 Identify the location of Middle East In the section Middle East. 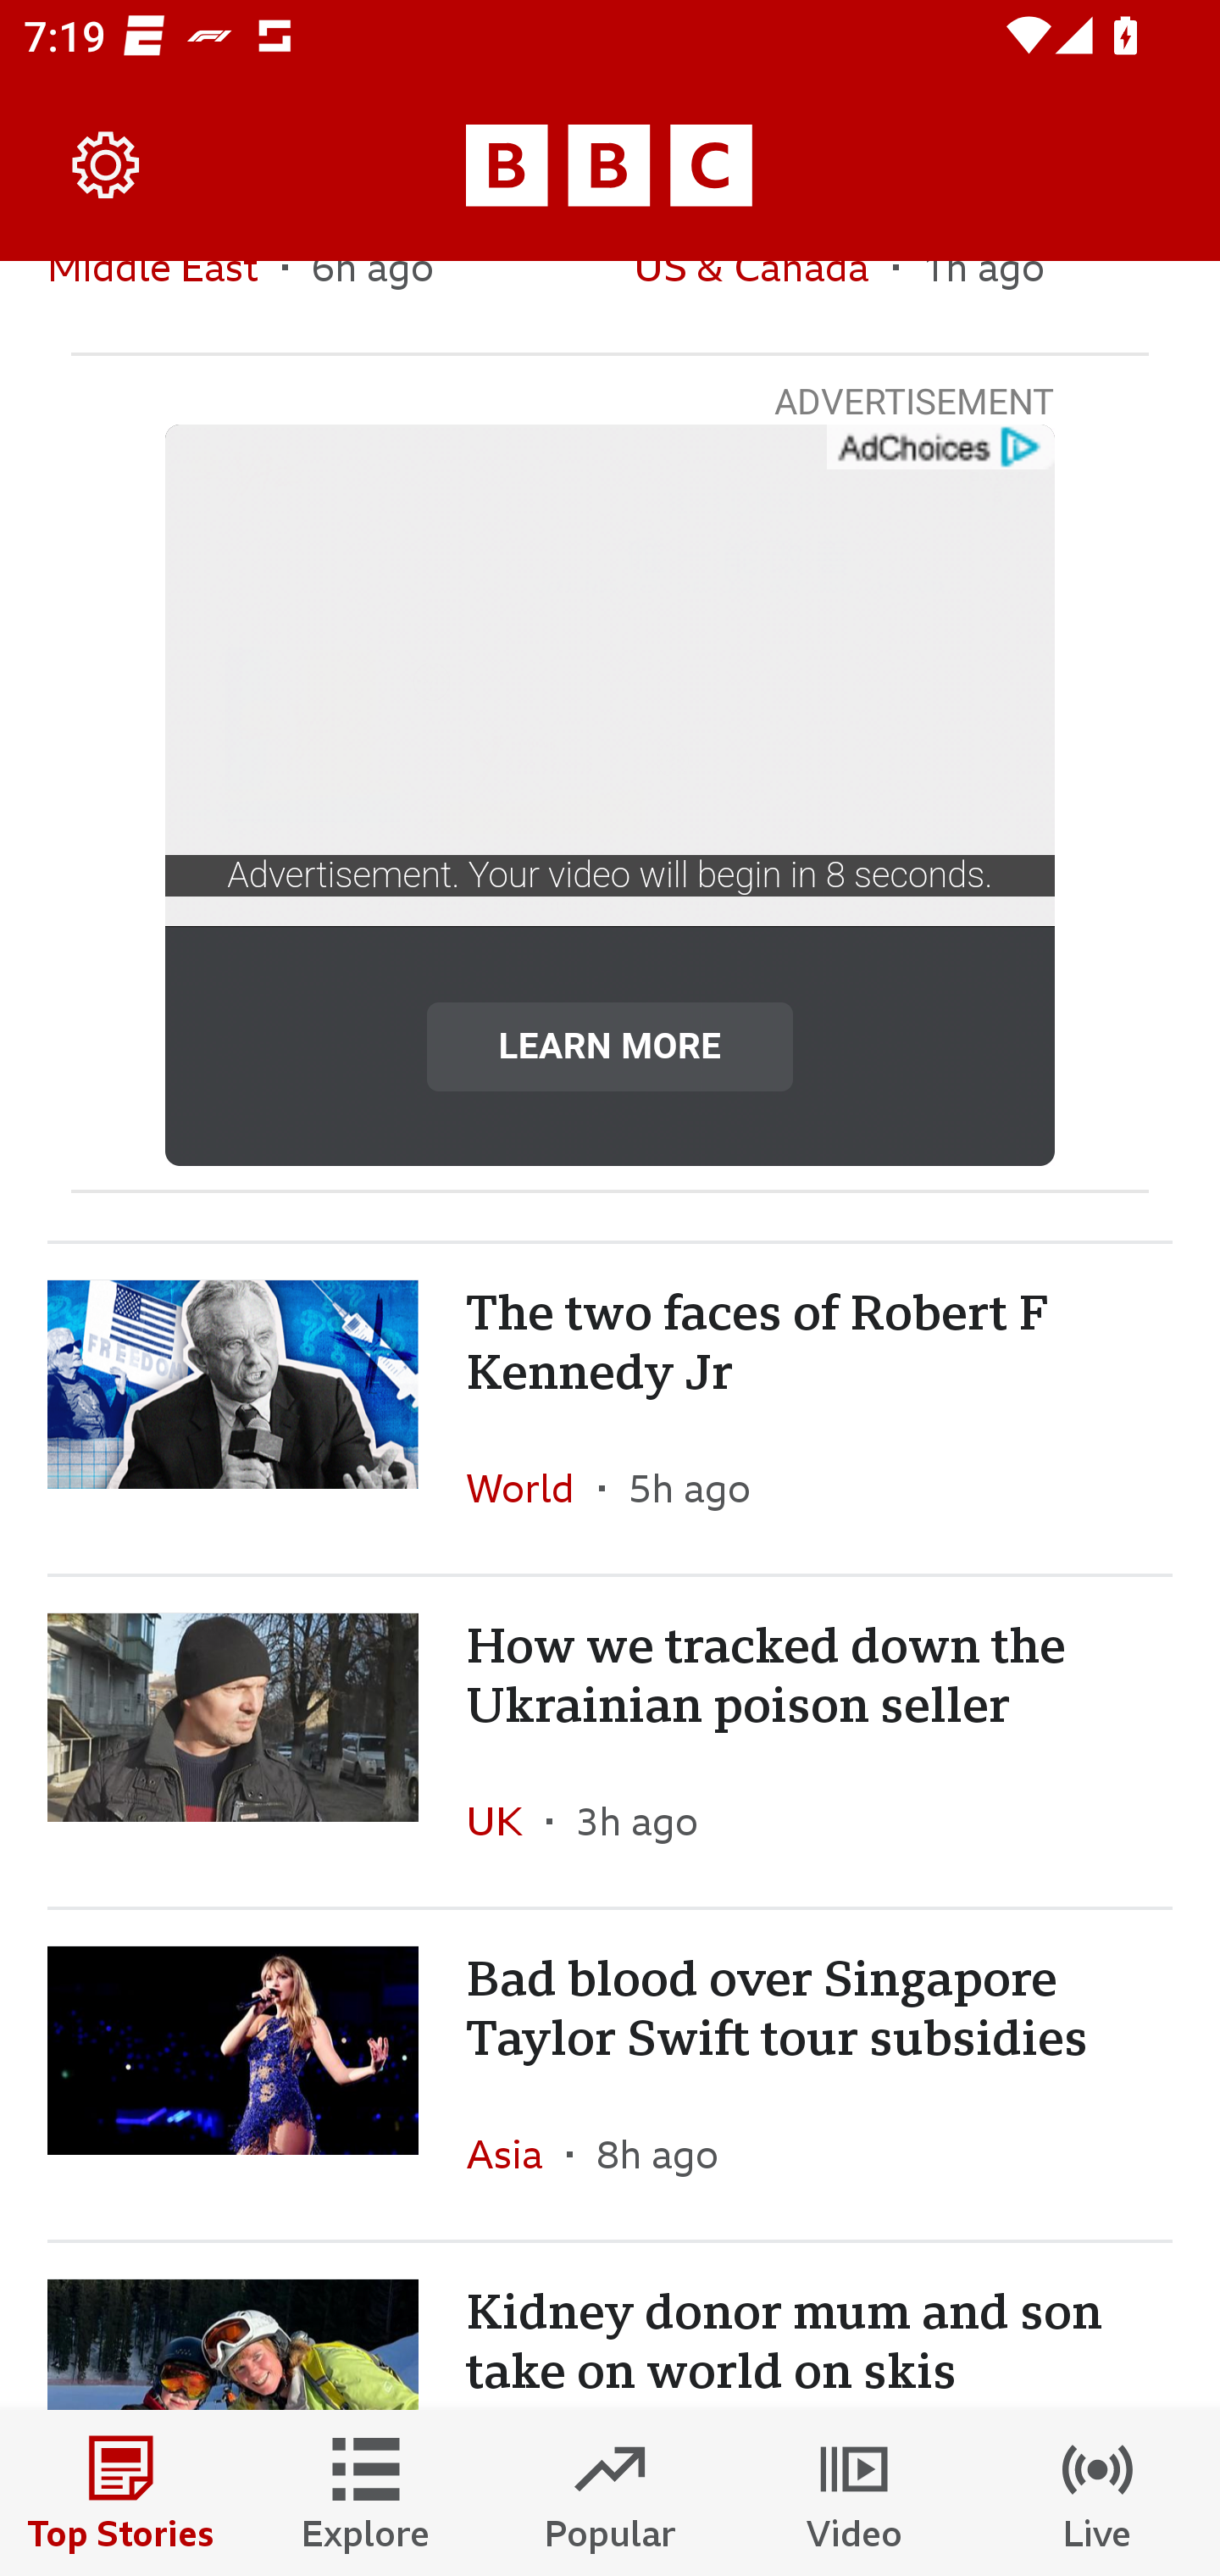
(164, 307).